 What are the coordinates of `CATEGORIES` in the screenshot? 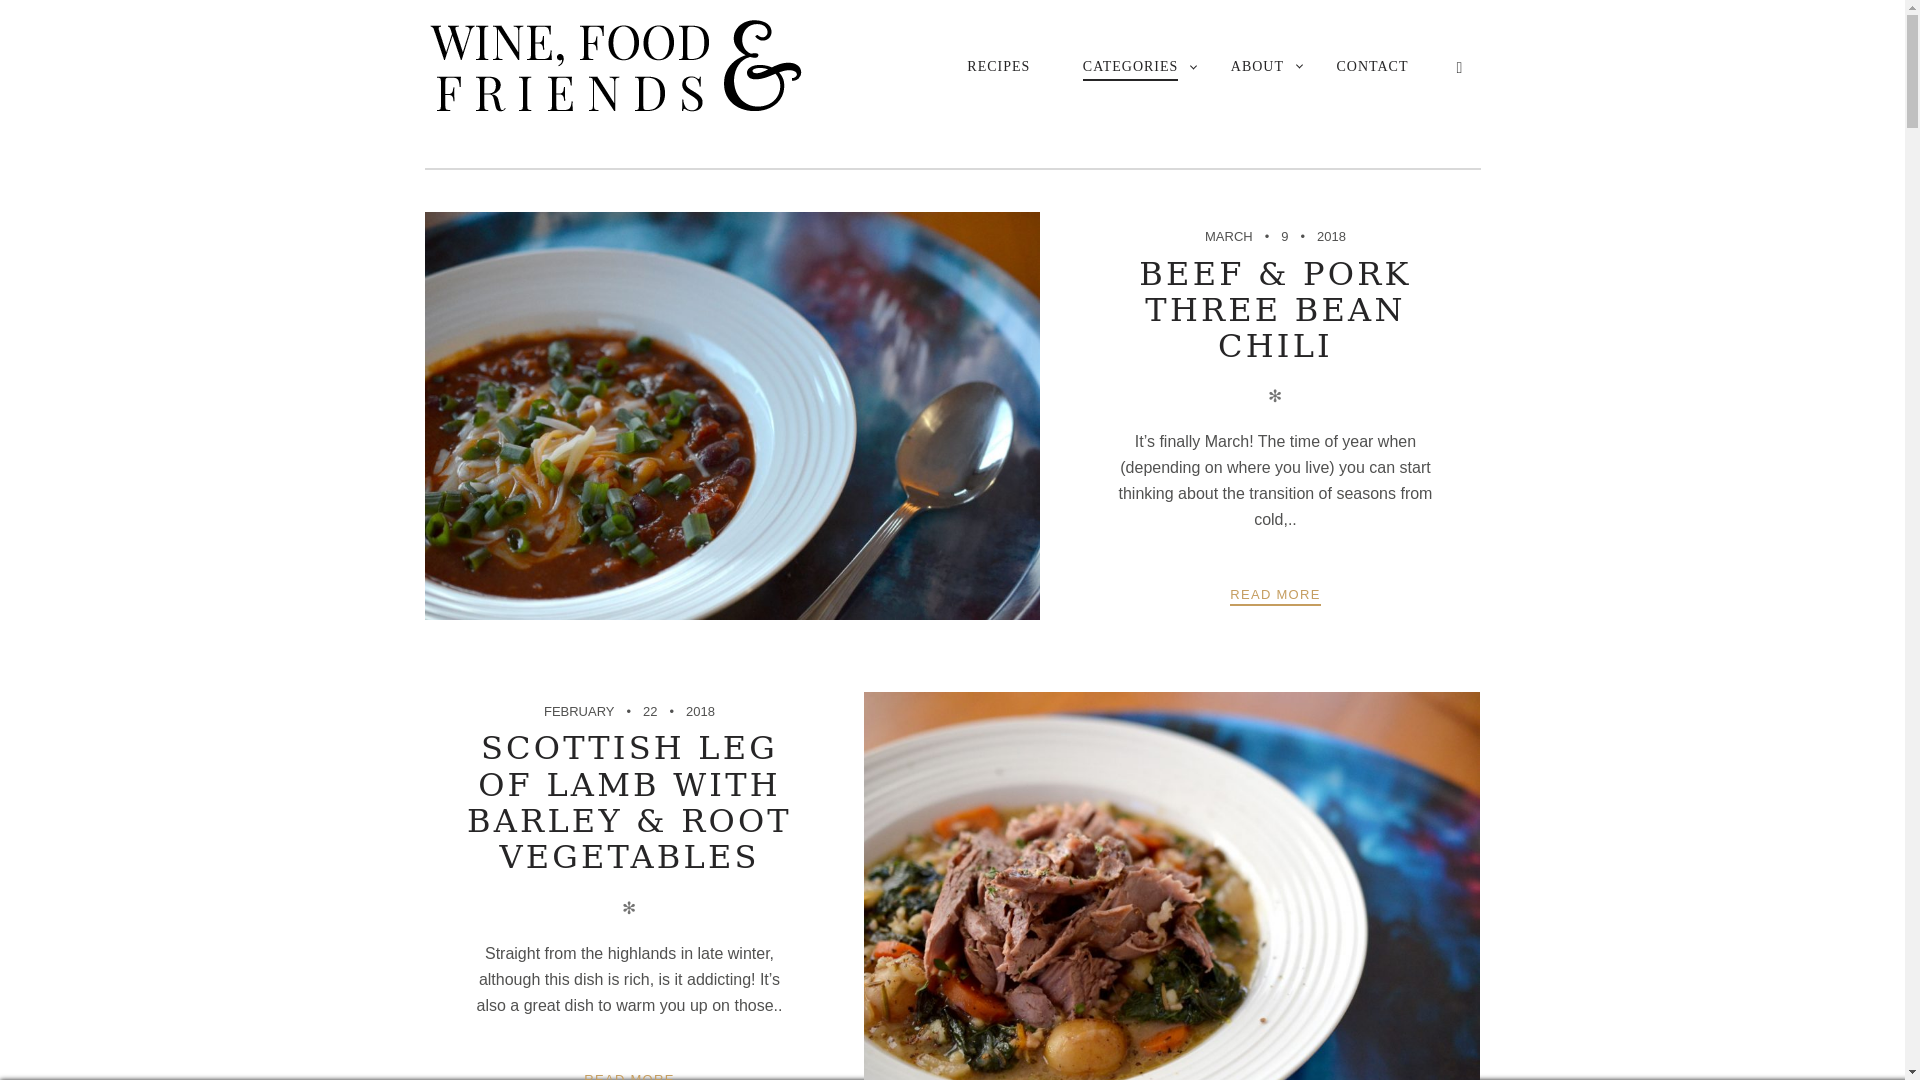 It's located at (1131, 68).